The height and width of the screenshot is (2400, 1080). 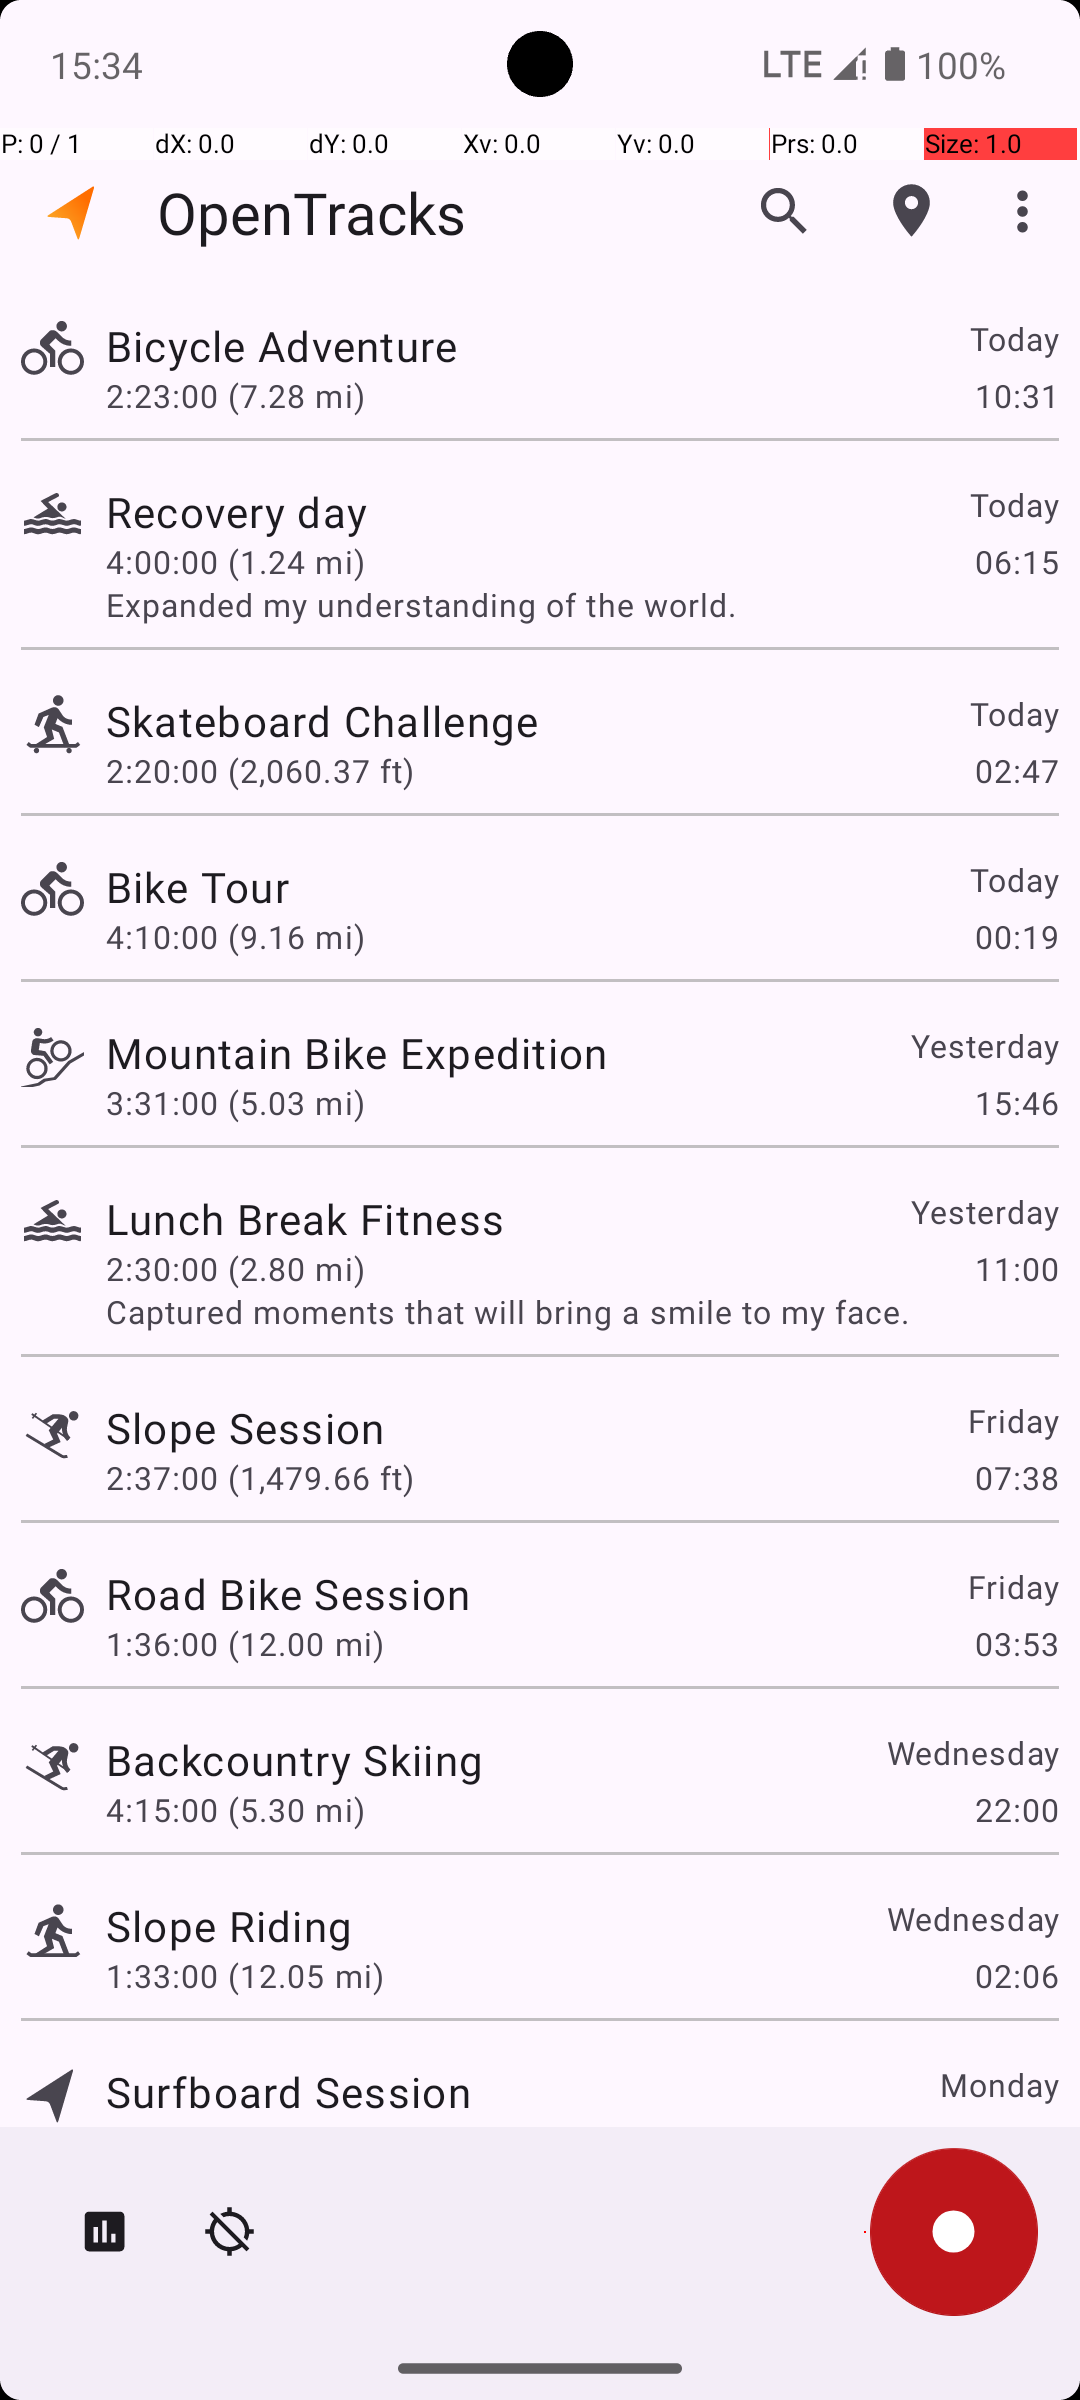 I want to click on 03:53, so click(x=1016, y=1644).